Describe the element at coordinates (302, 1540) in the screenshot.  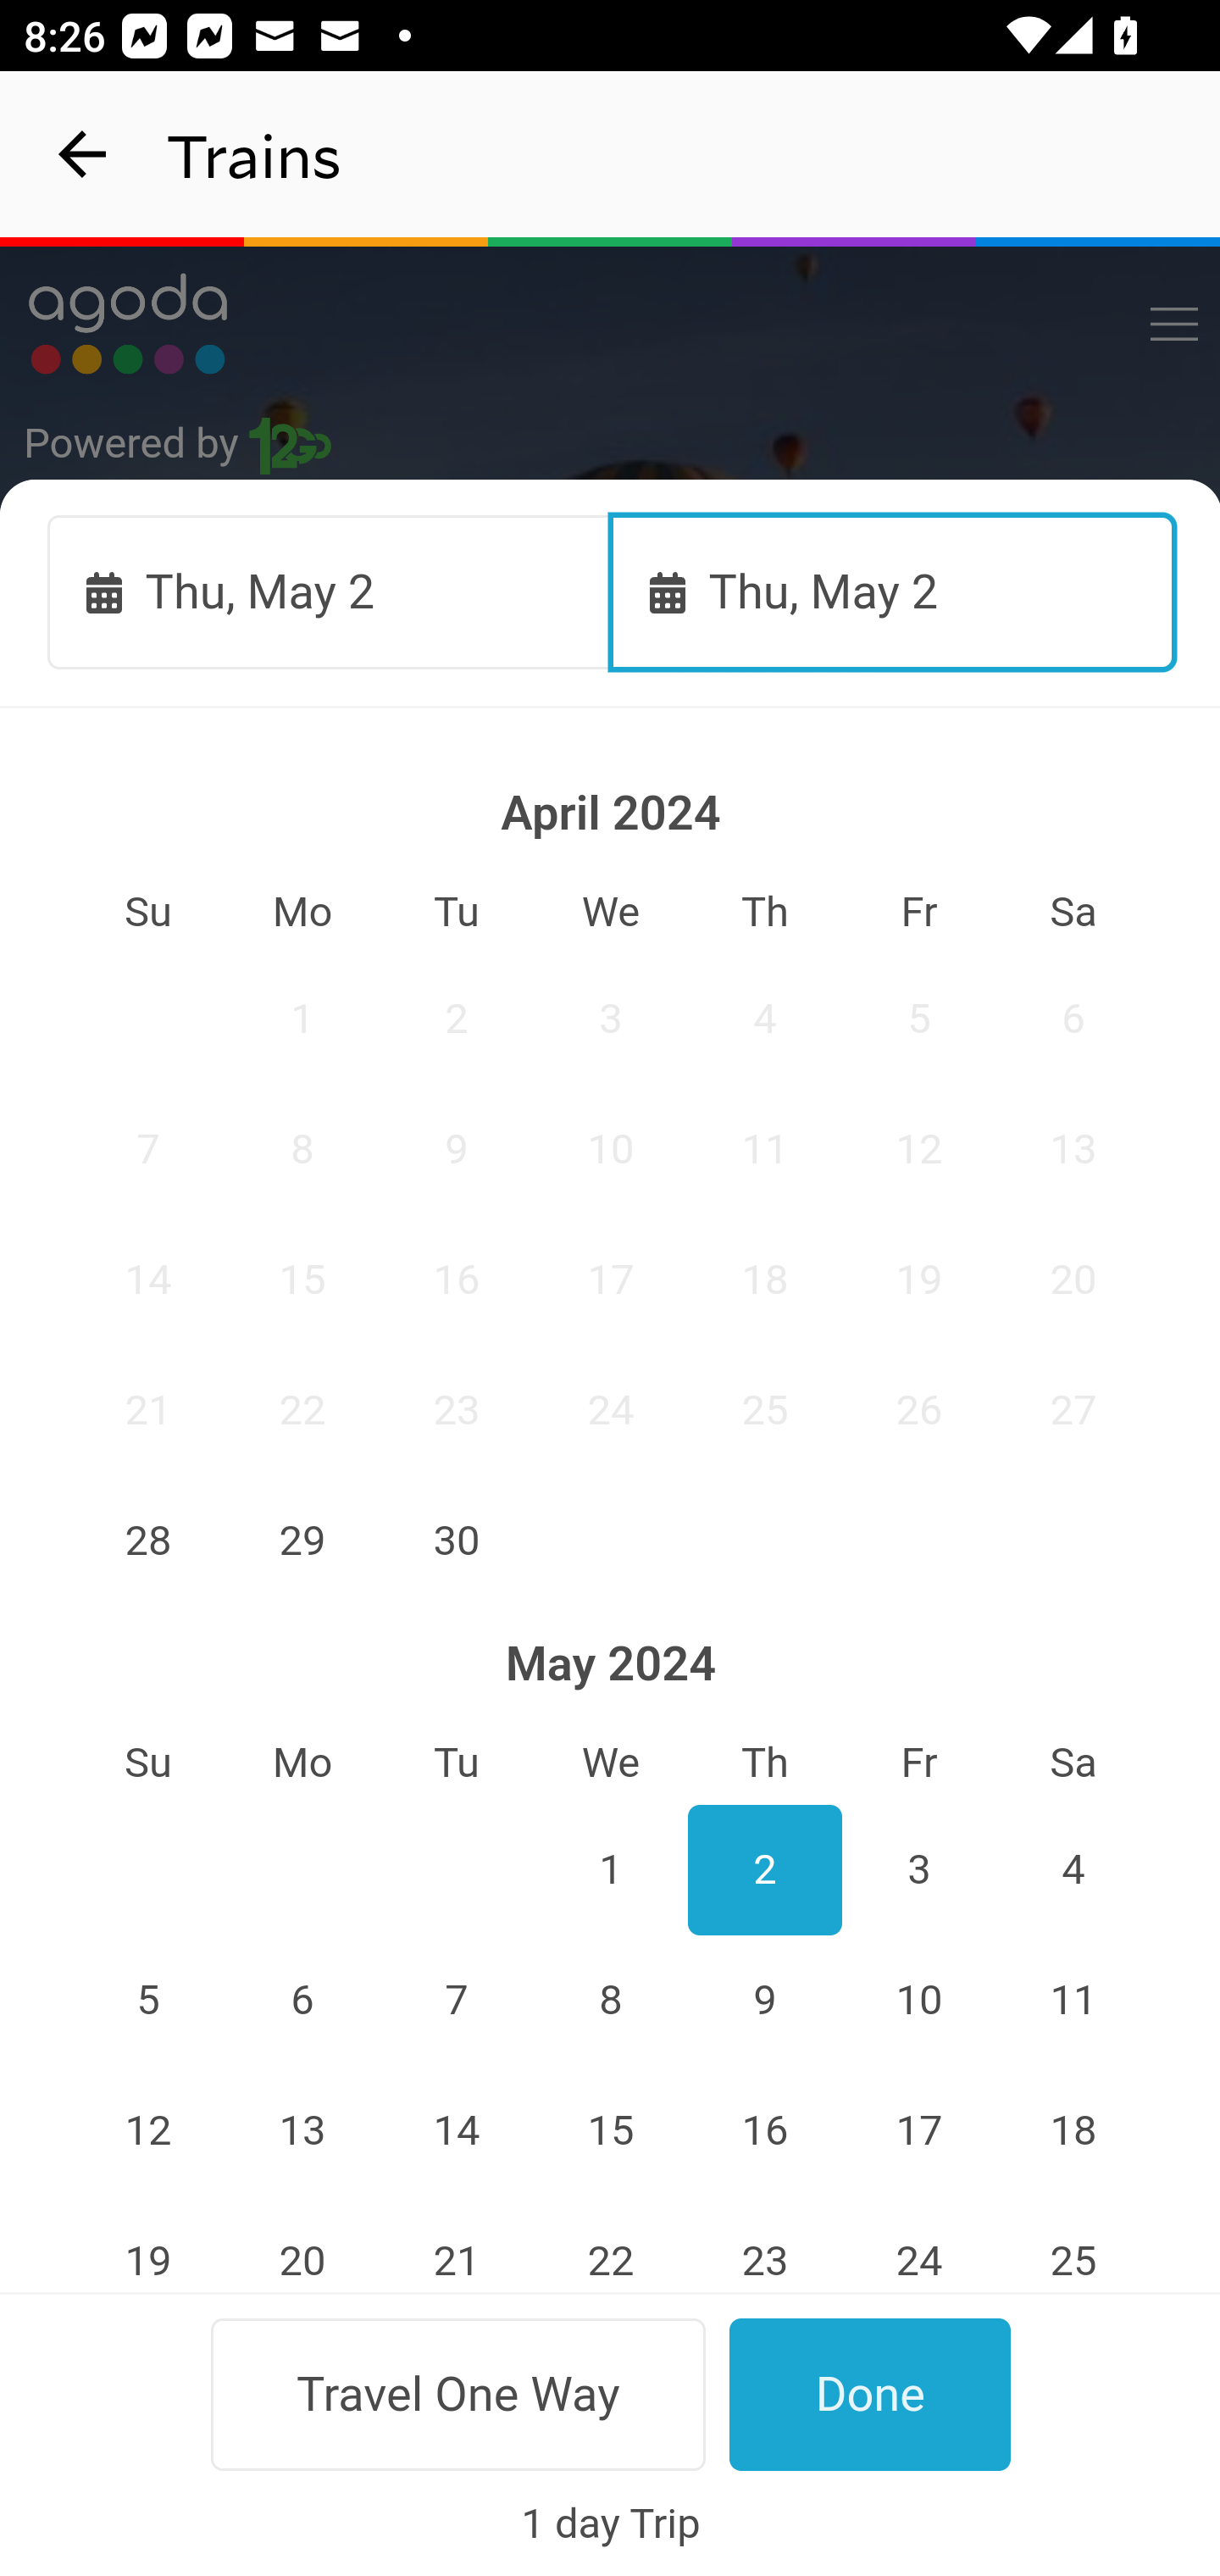
I see `29` at that location.